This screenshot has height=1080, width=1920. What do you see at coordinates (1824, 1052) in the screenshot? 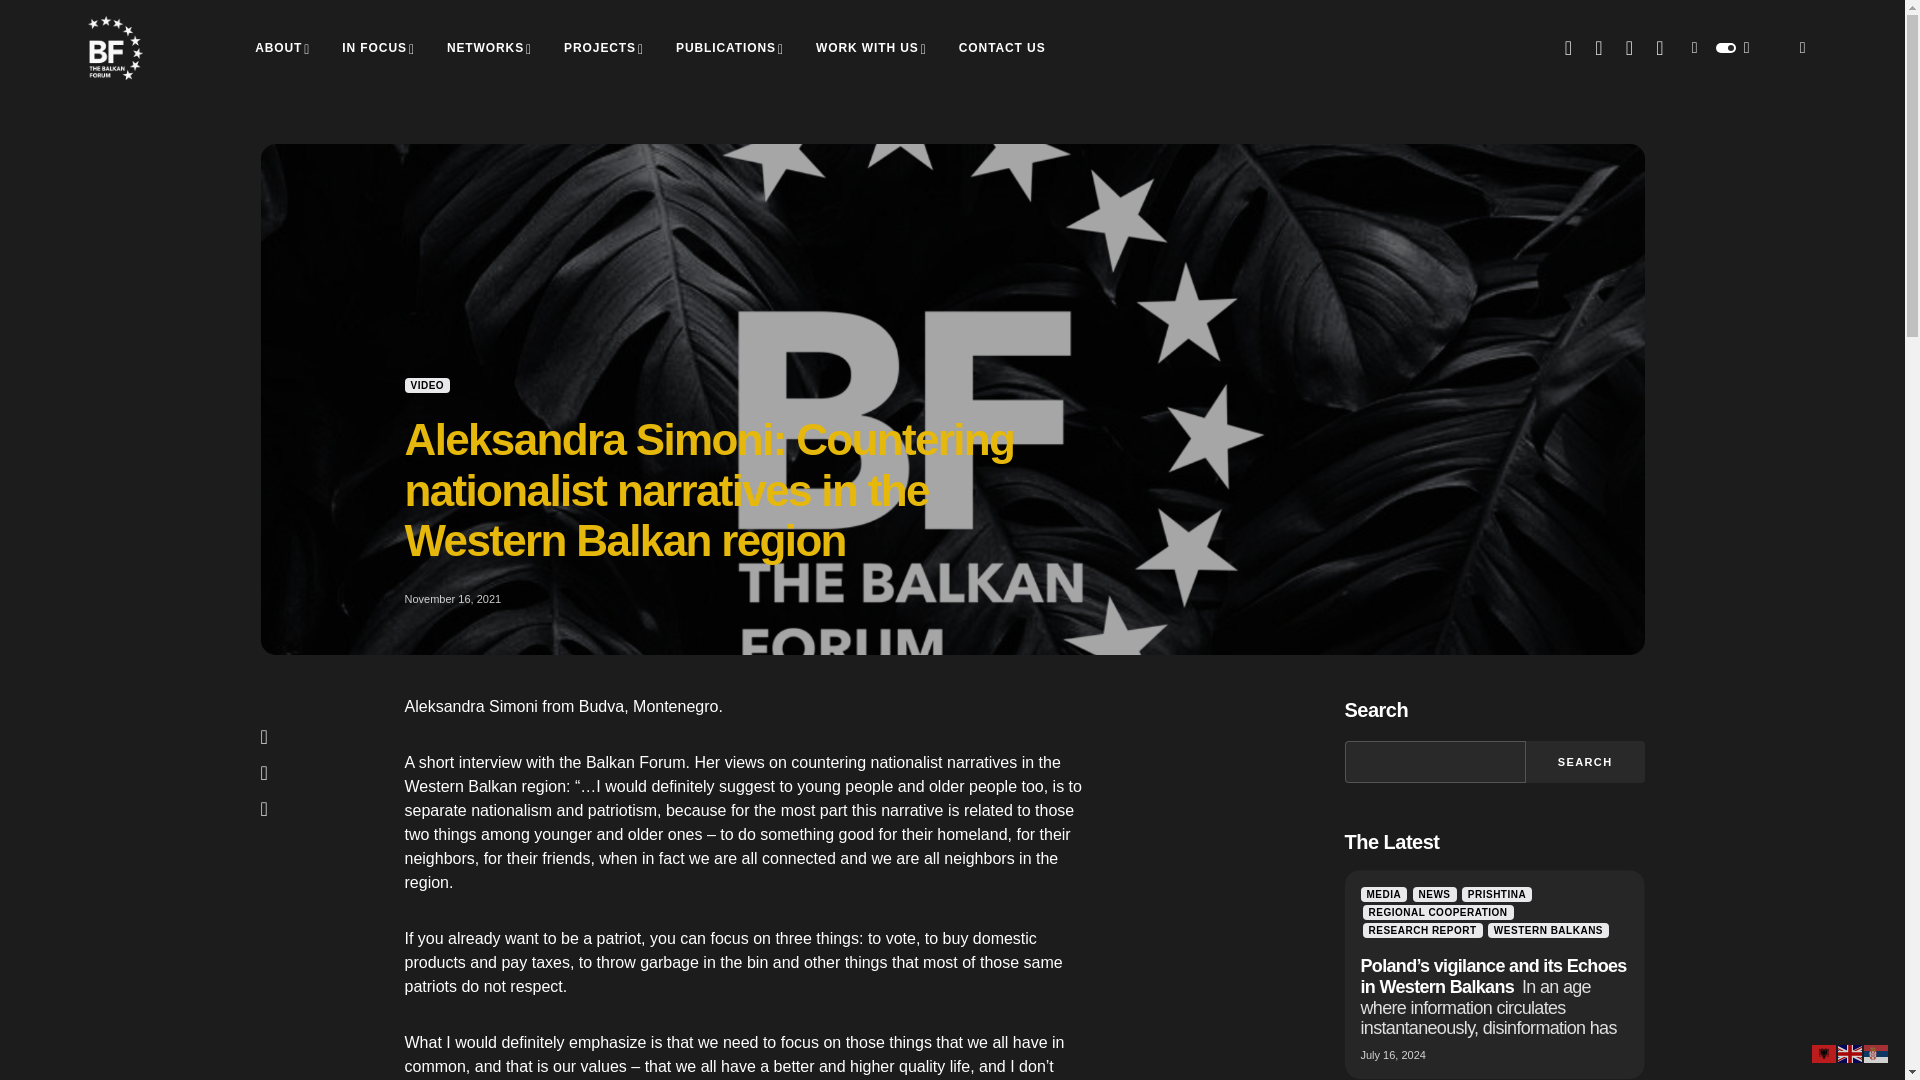
I see `Albanian` at bounding box center [1824, 1052].